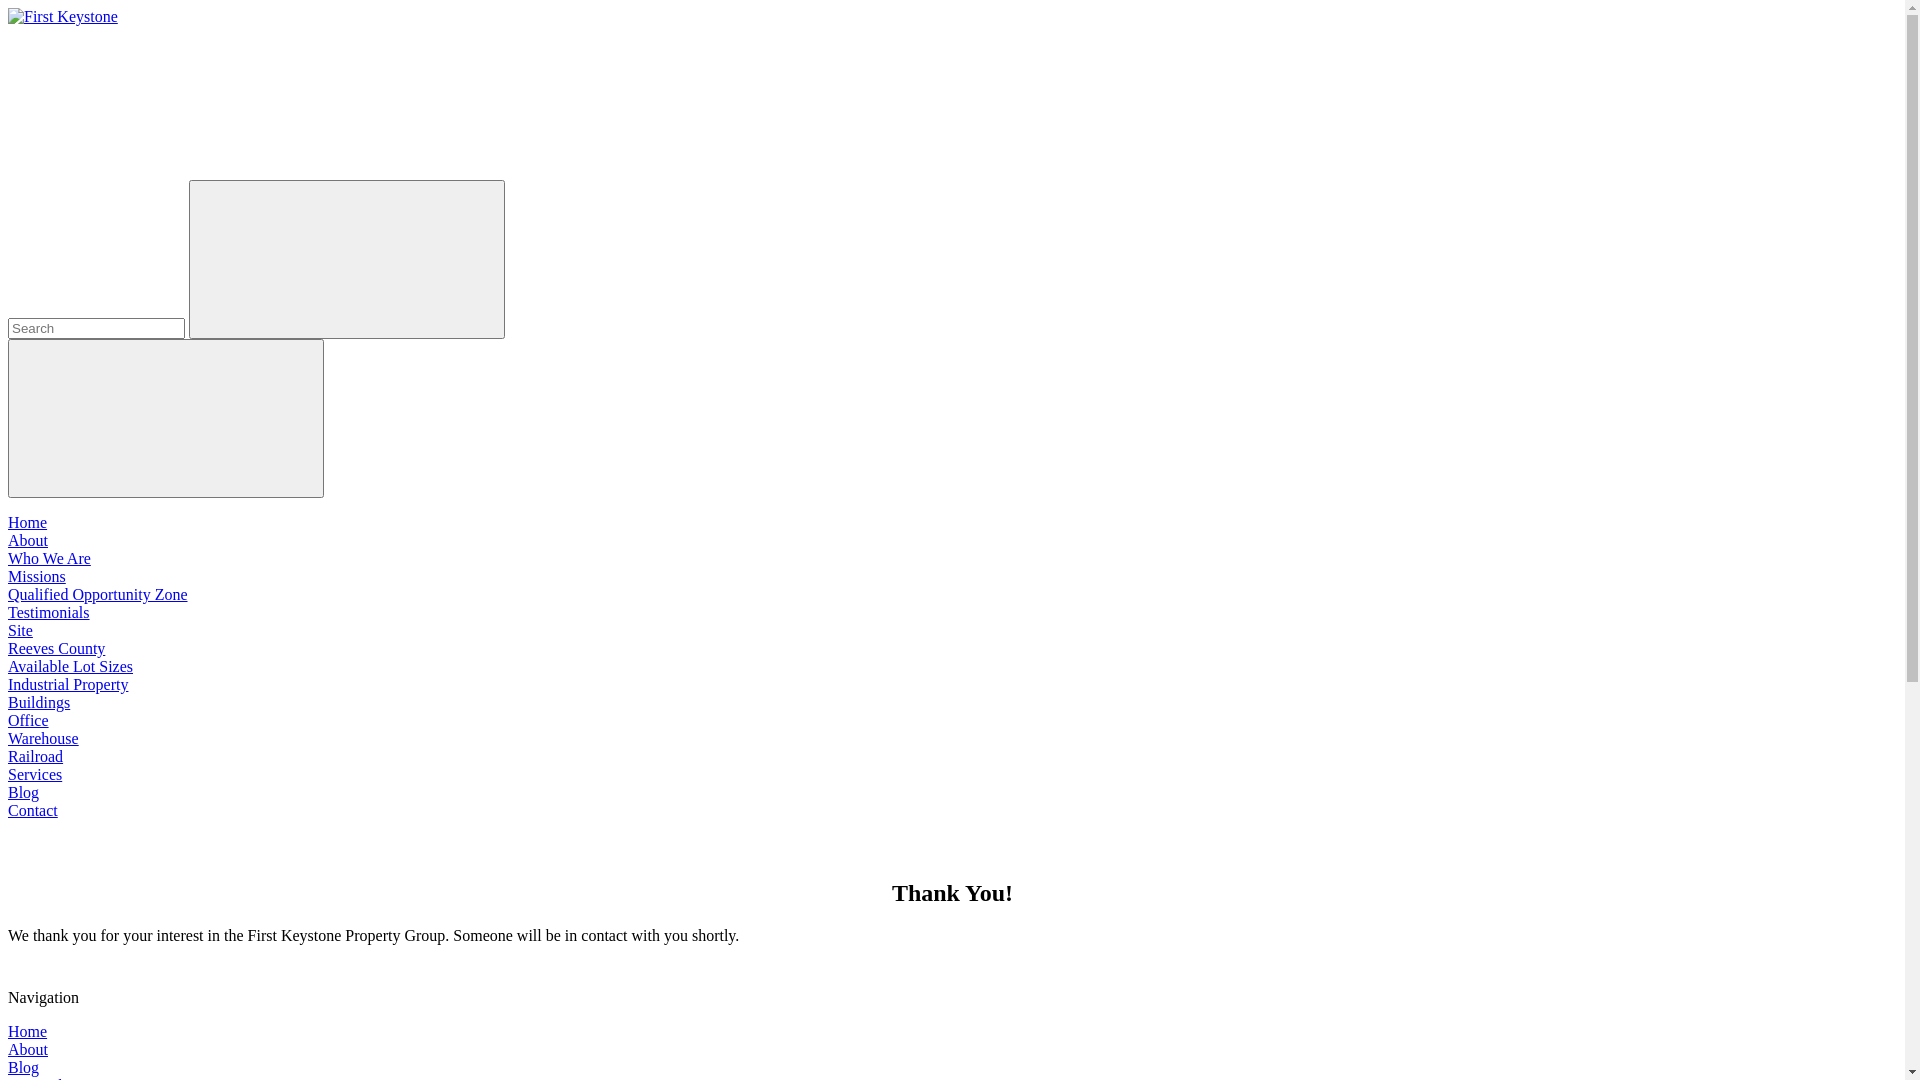  Describe the element at coordinates (28, 540) in the screenshot. I see `About` at that location.